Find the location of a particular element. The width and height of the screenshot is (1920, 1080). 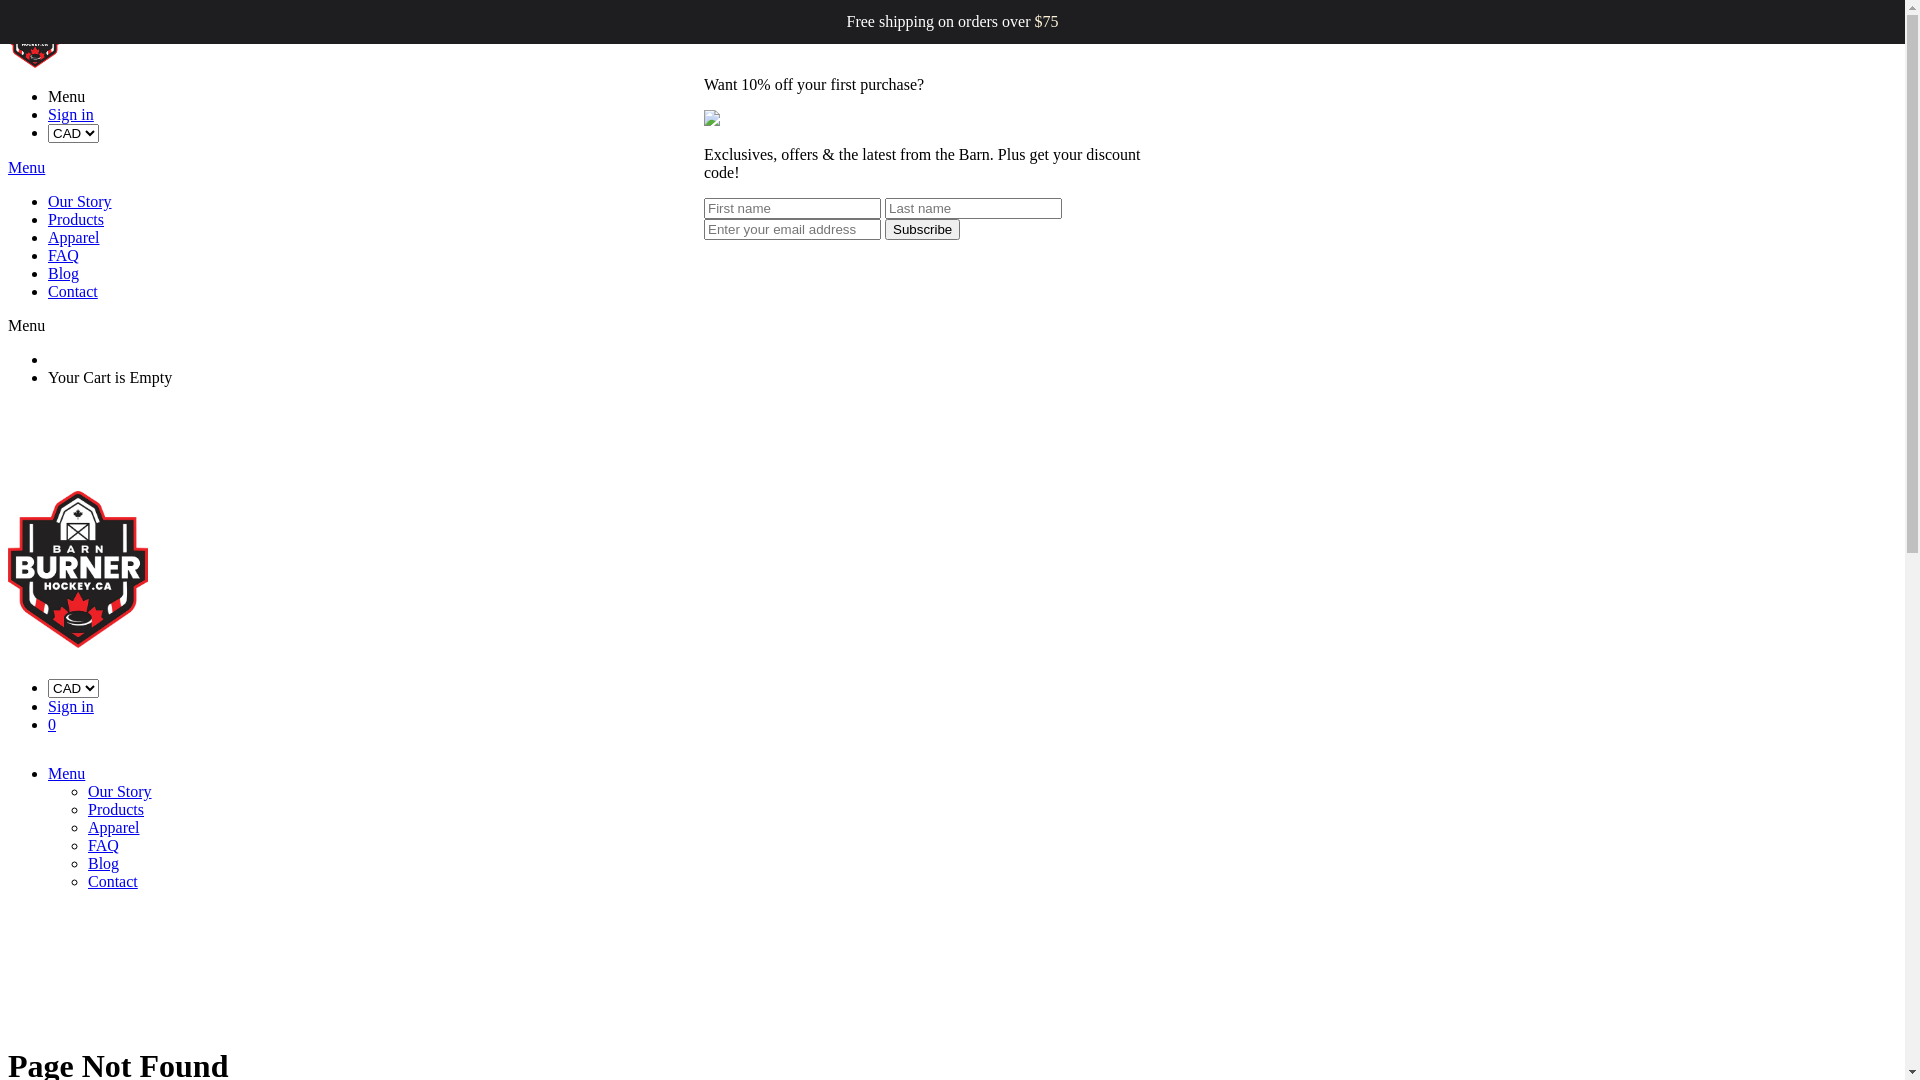

FAQ is located at coordinates (104, 846).